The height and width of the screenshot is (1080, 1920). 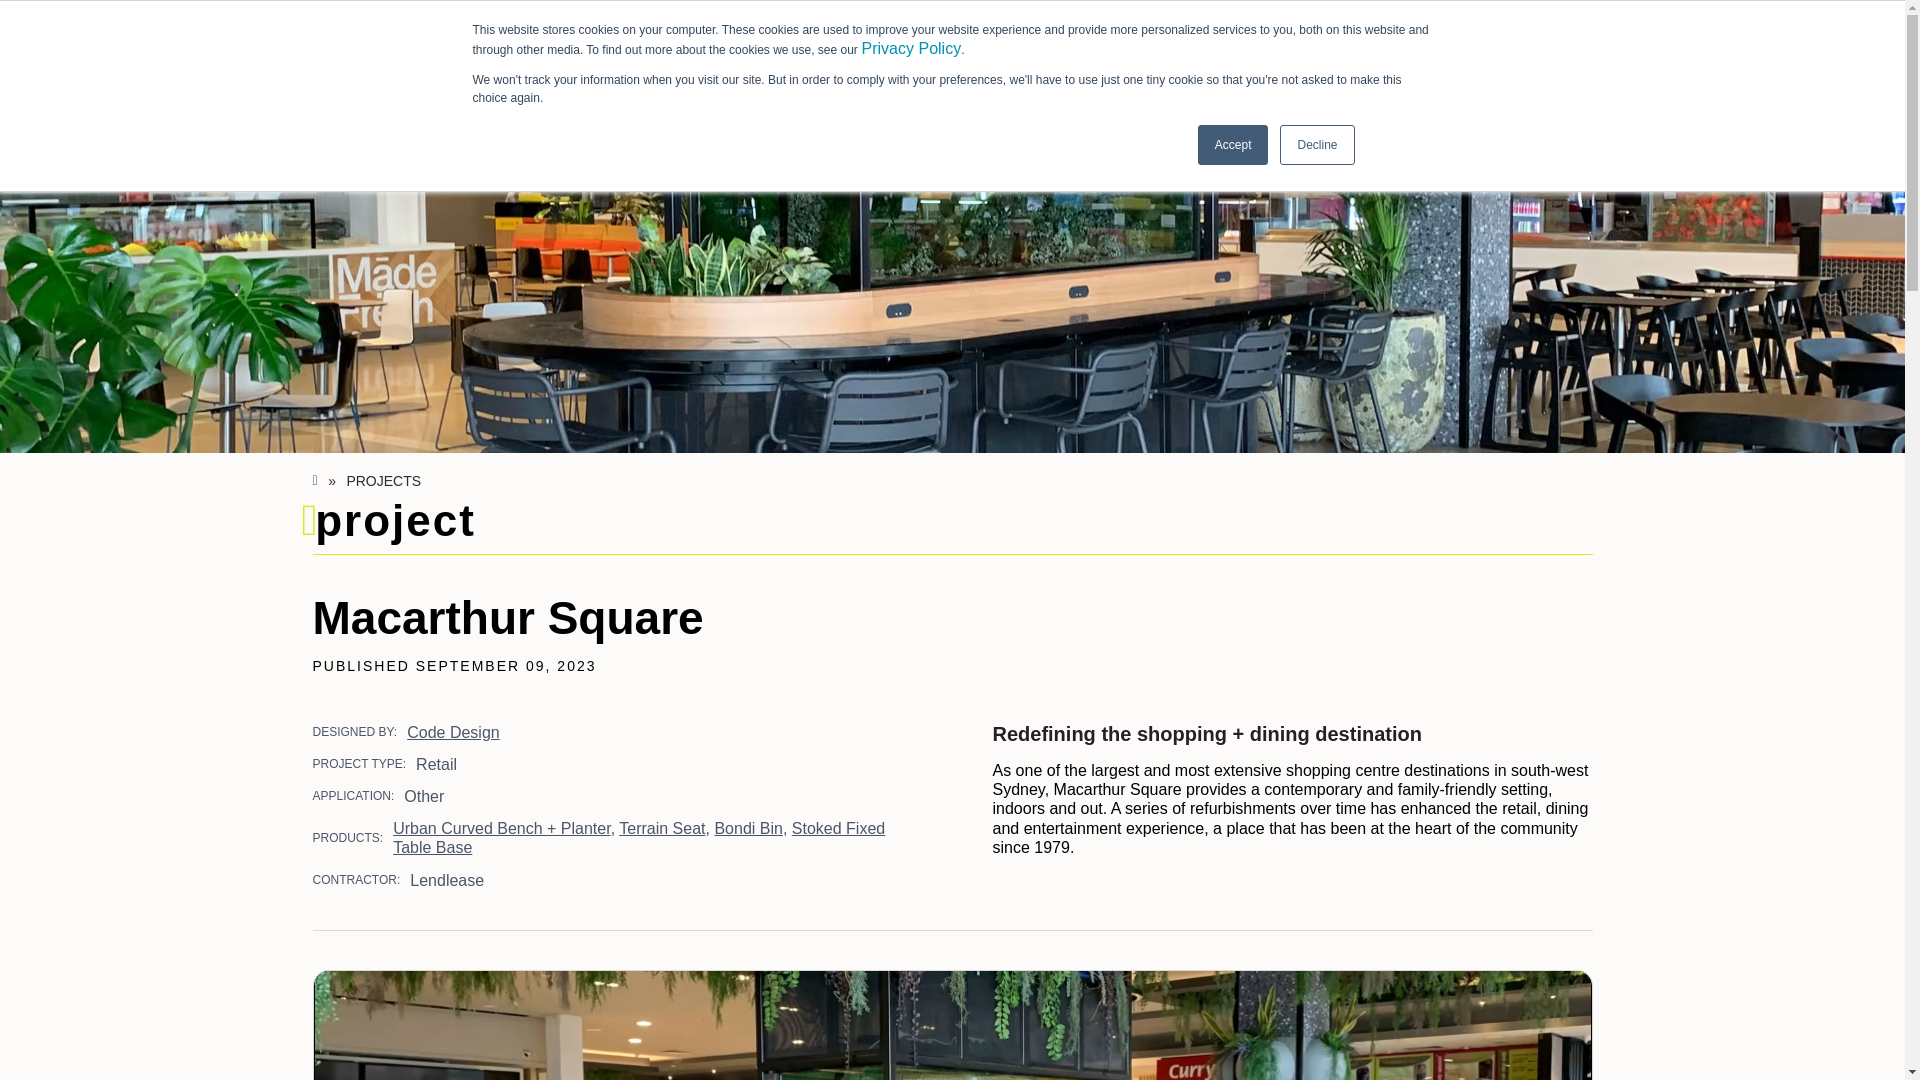 What do you see at coordinates (1316, 145) in the screenshot?
I see `Decline` at bounding box center [1316, 145].